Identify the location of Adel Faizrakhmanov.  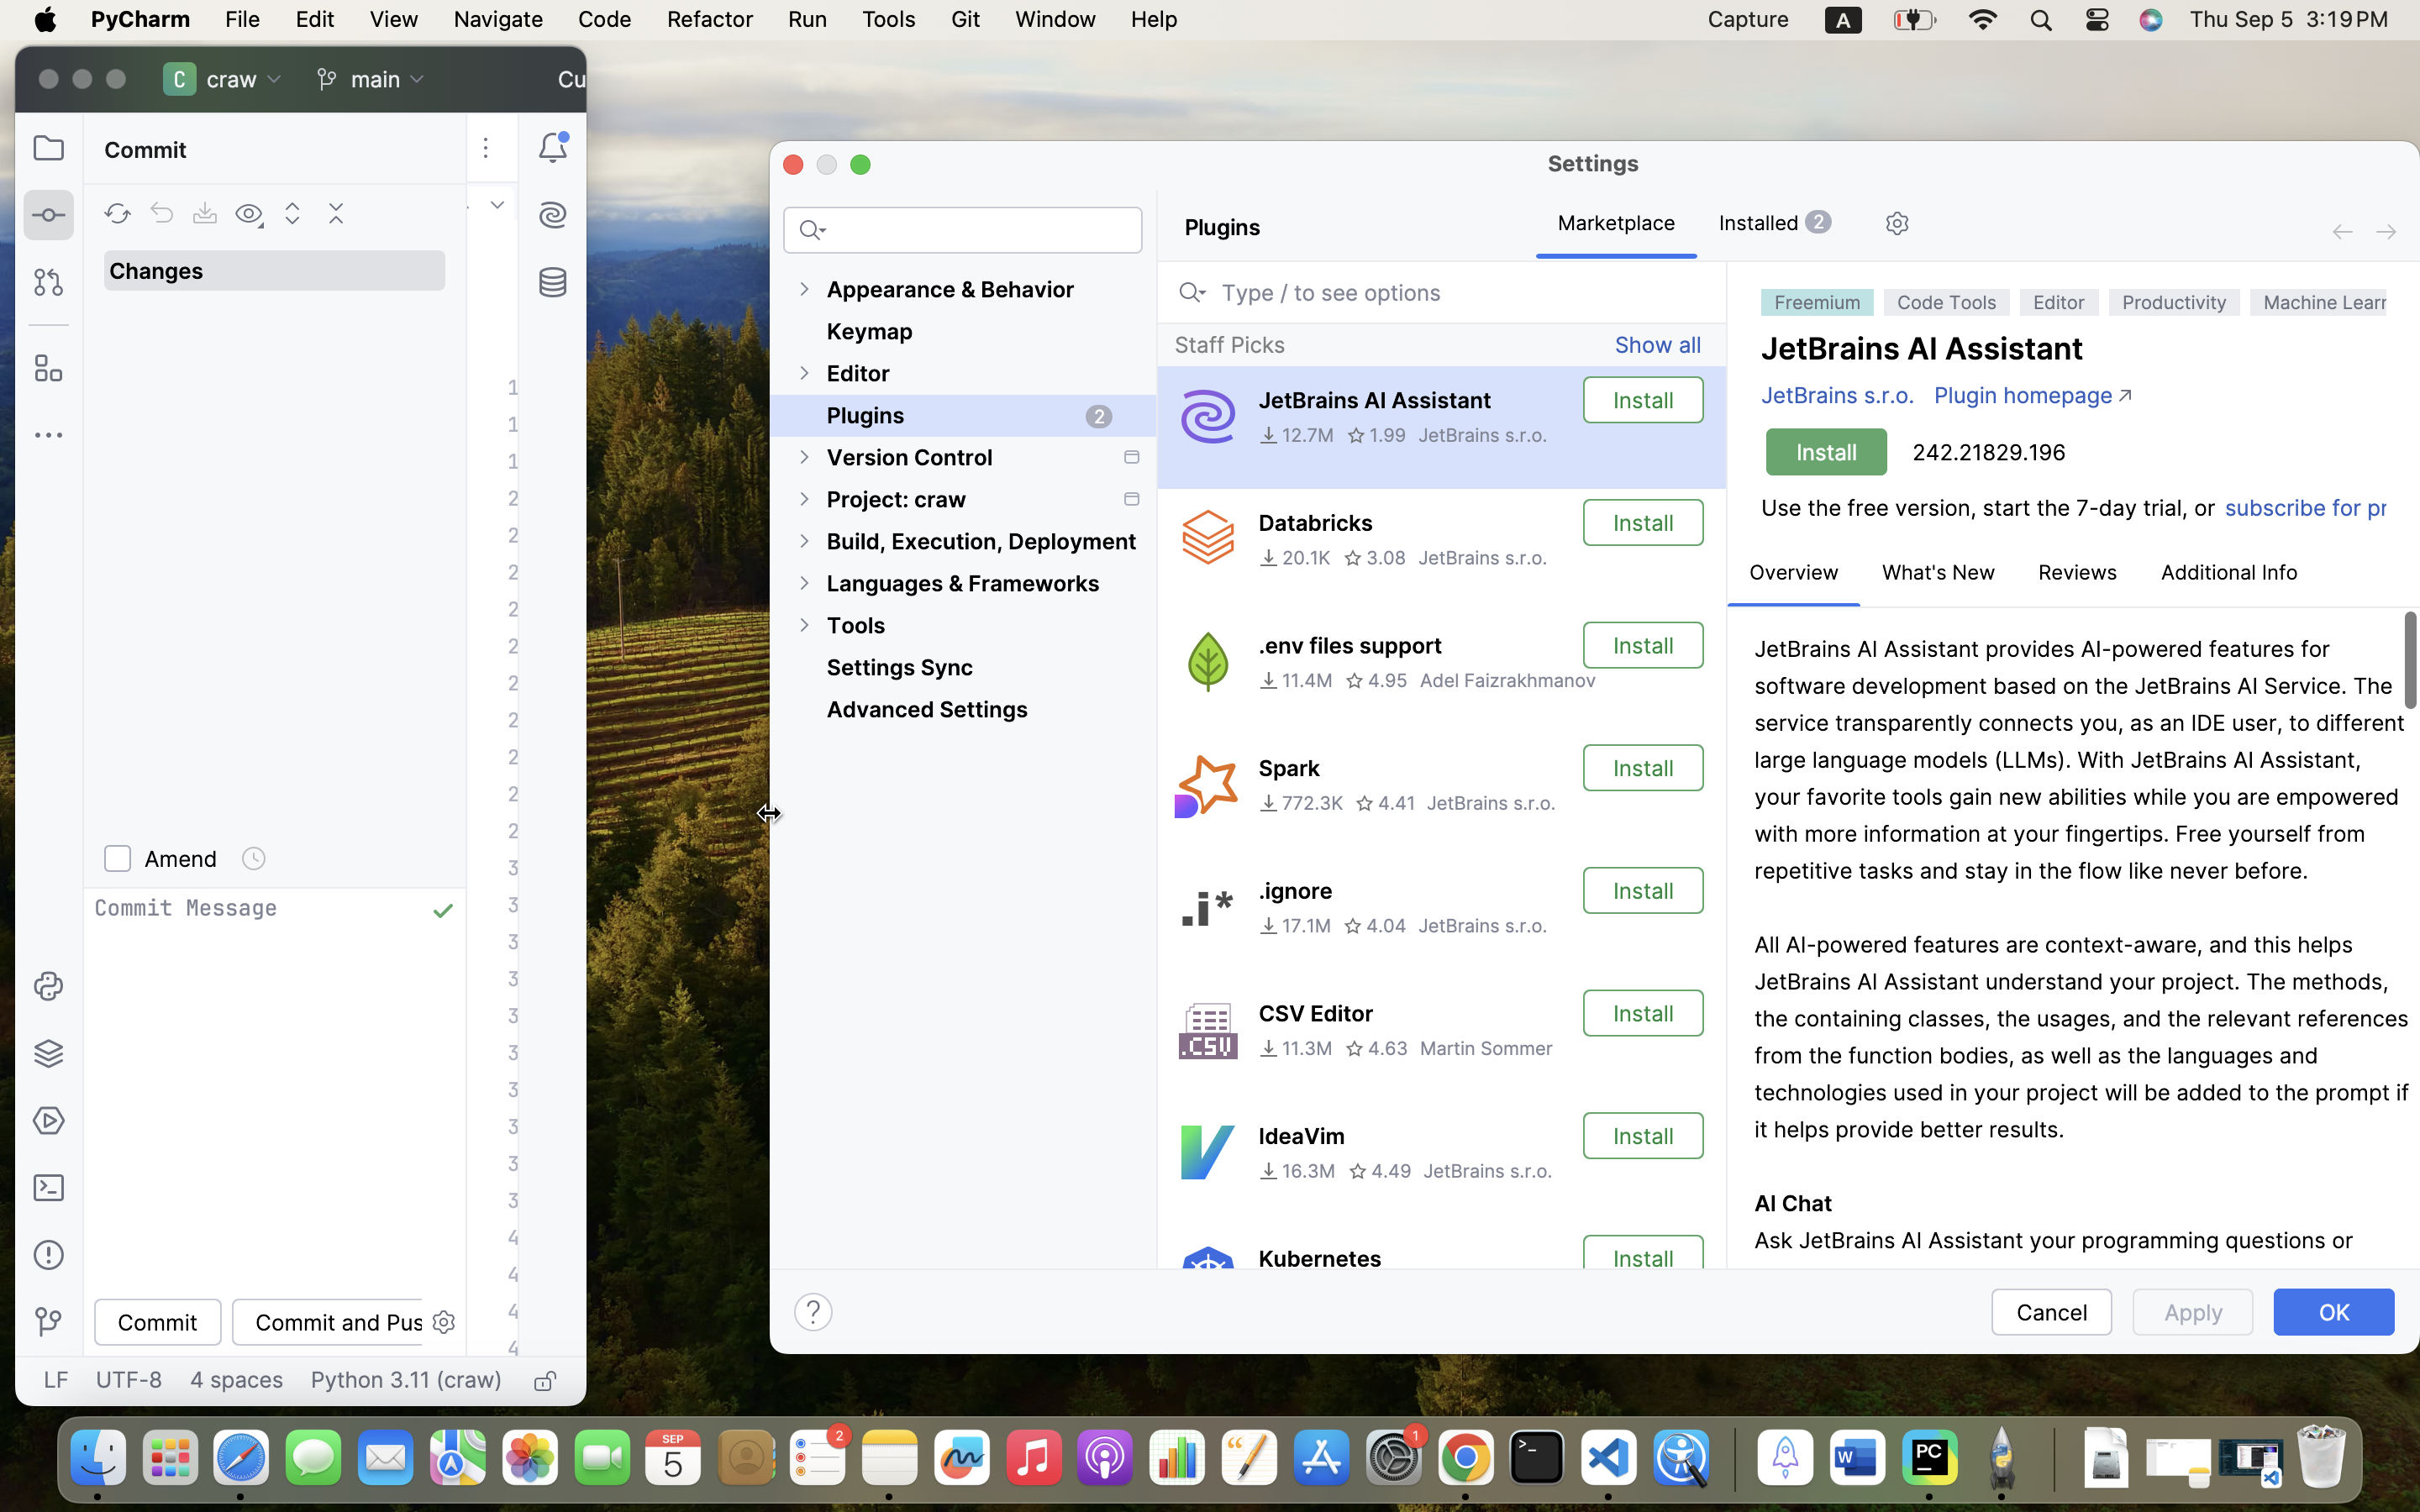
(1508, 680).